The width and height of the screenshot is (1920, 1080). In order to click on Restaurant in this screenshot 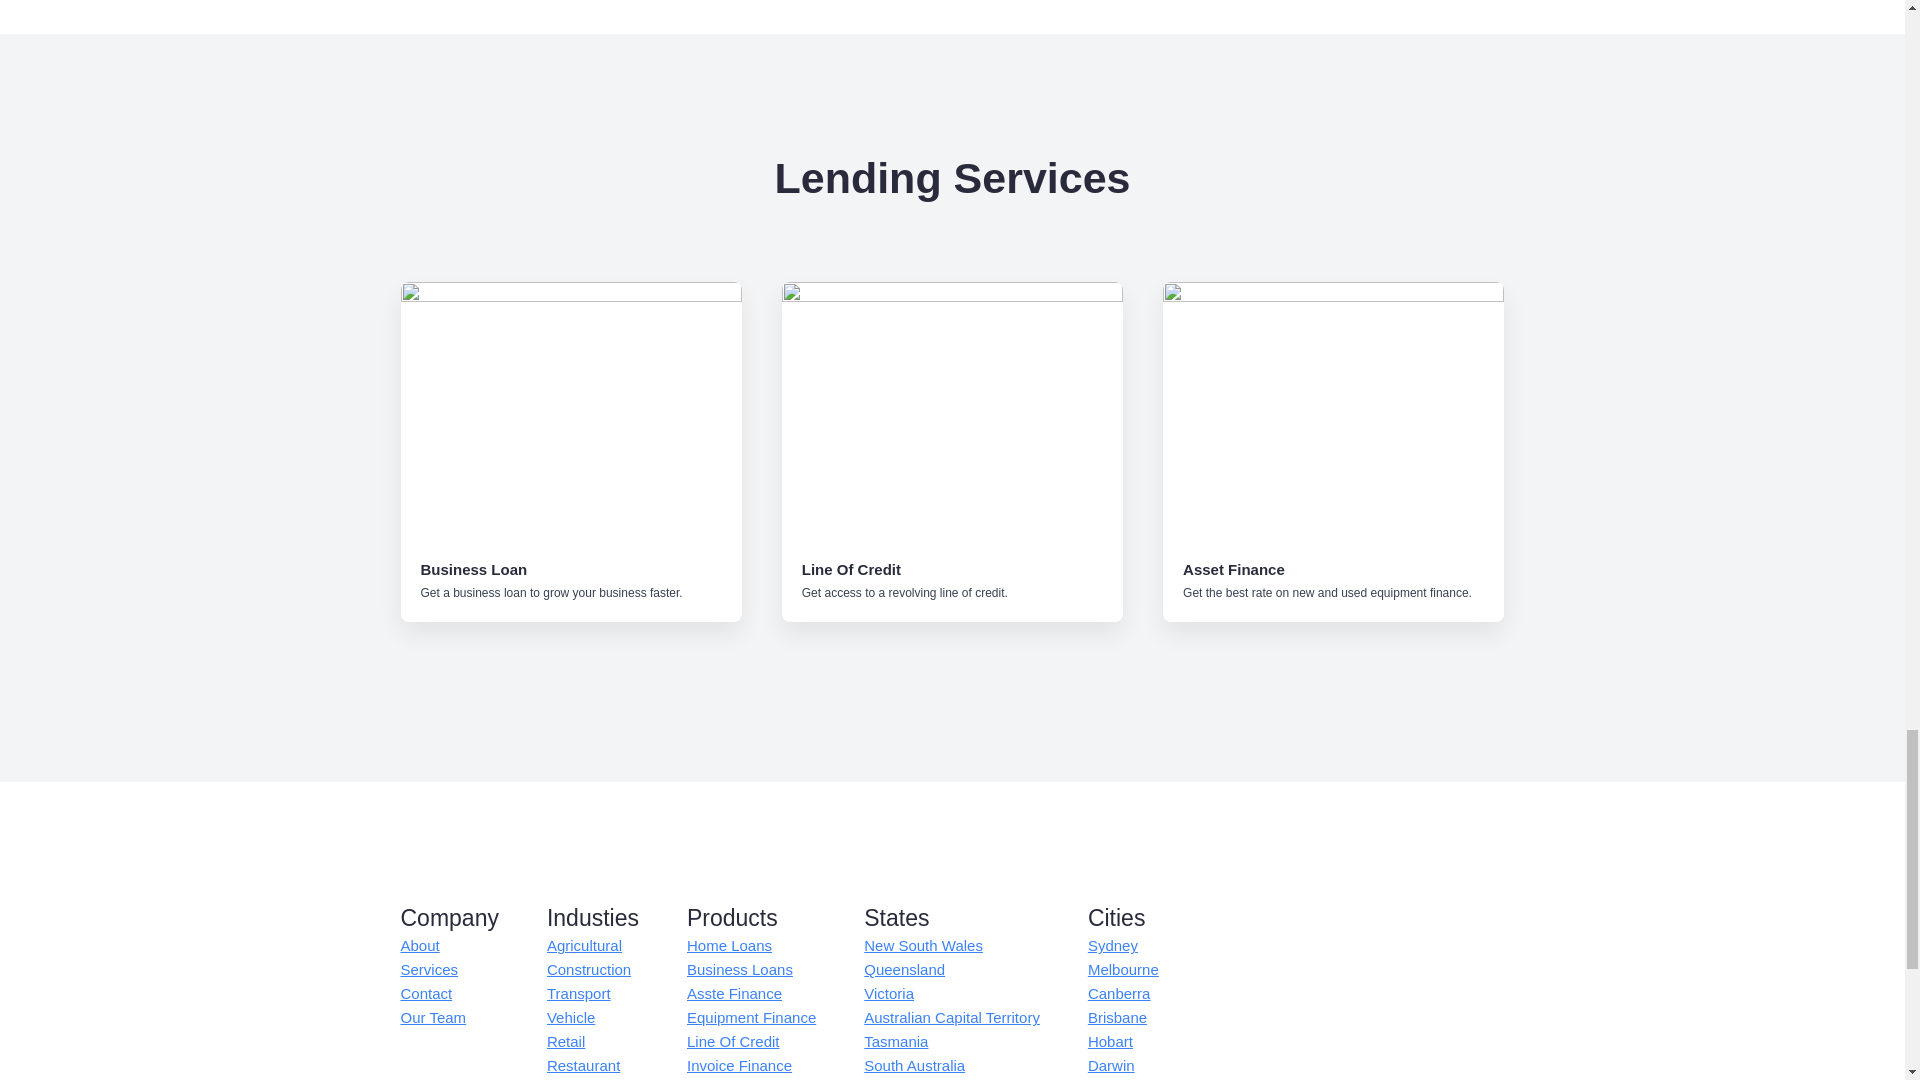, I will do `click(584, 1066)`.